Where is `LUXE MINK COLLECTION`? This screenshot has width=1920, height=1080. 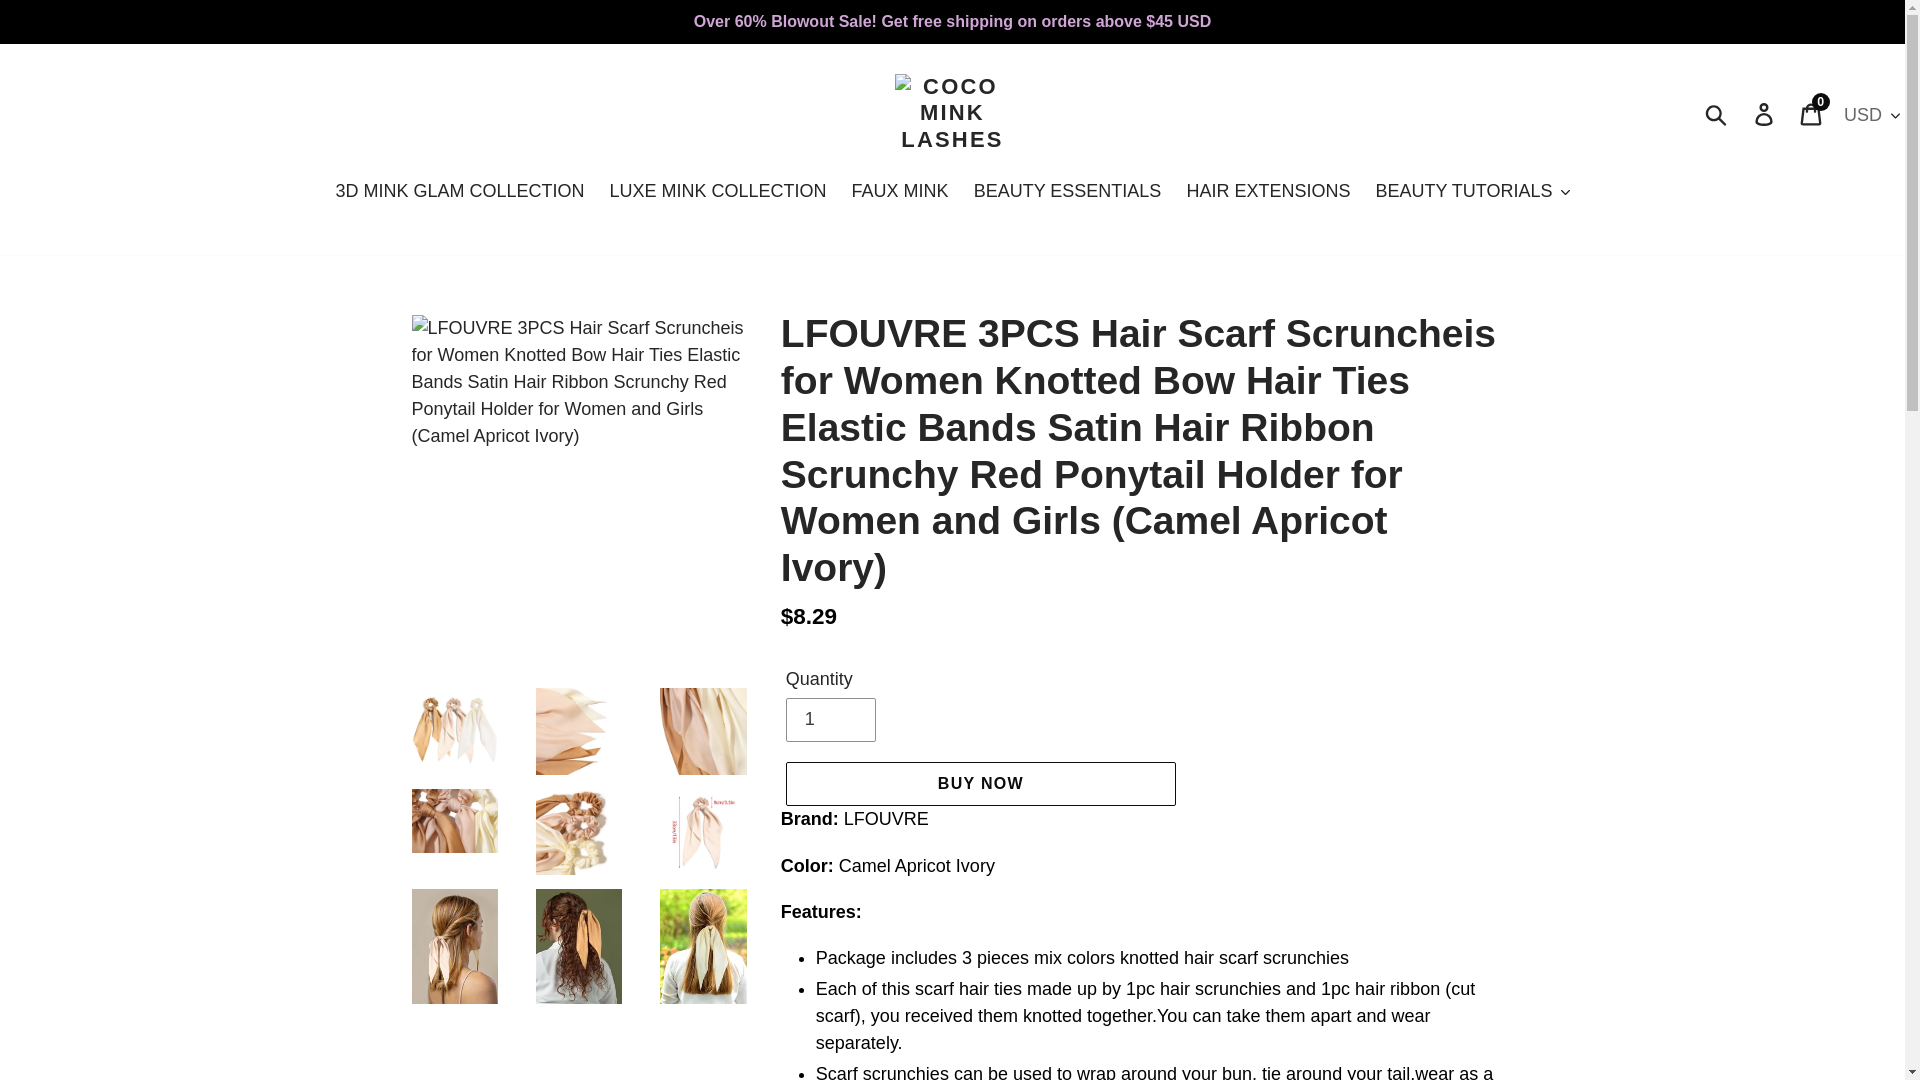 LUXE MINK COLLECTION is located at coordinates (718, 193).